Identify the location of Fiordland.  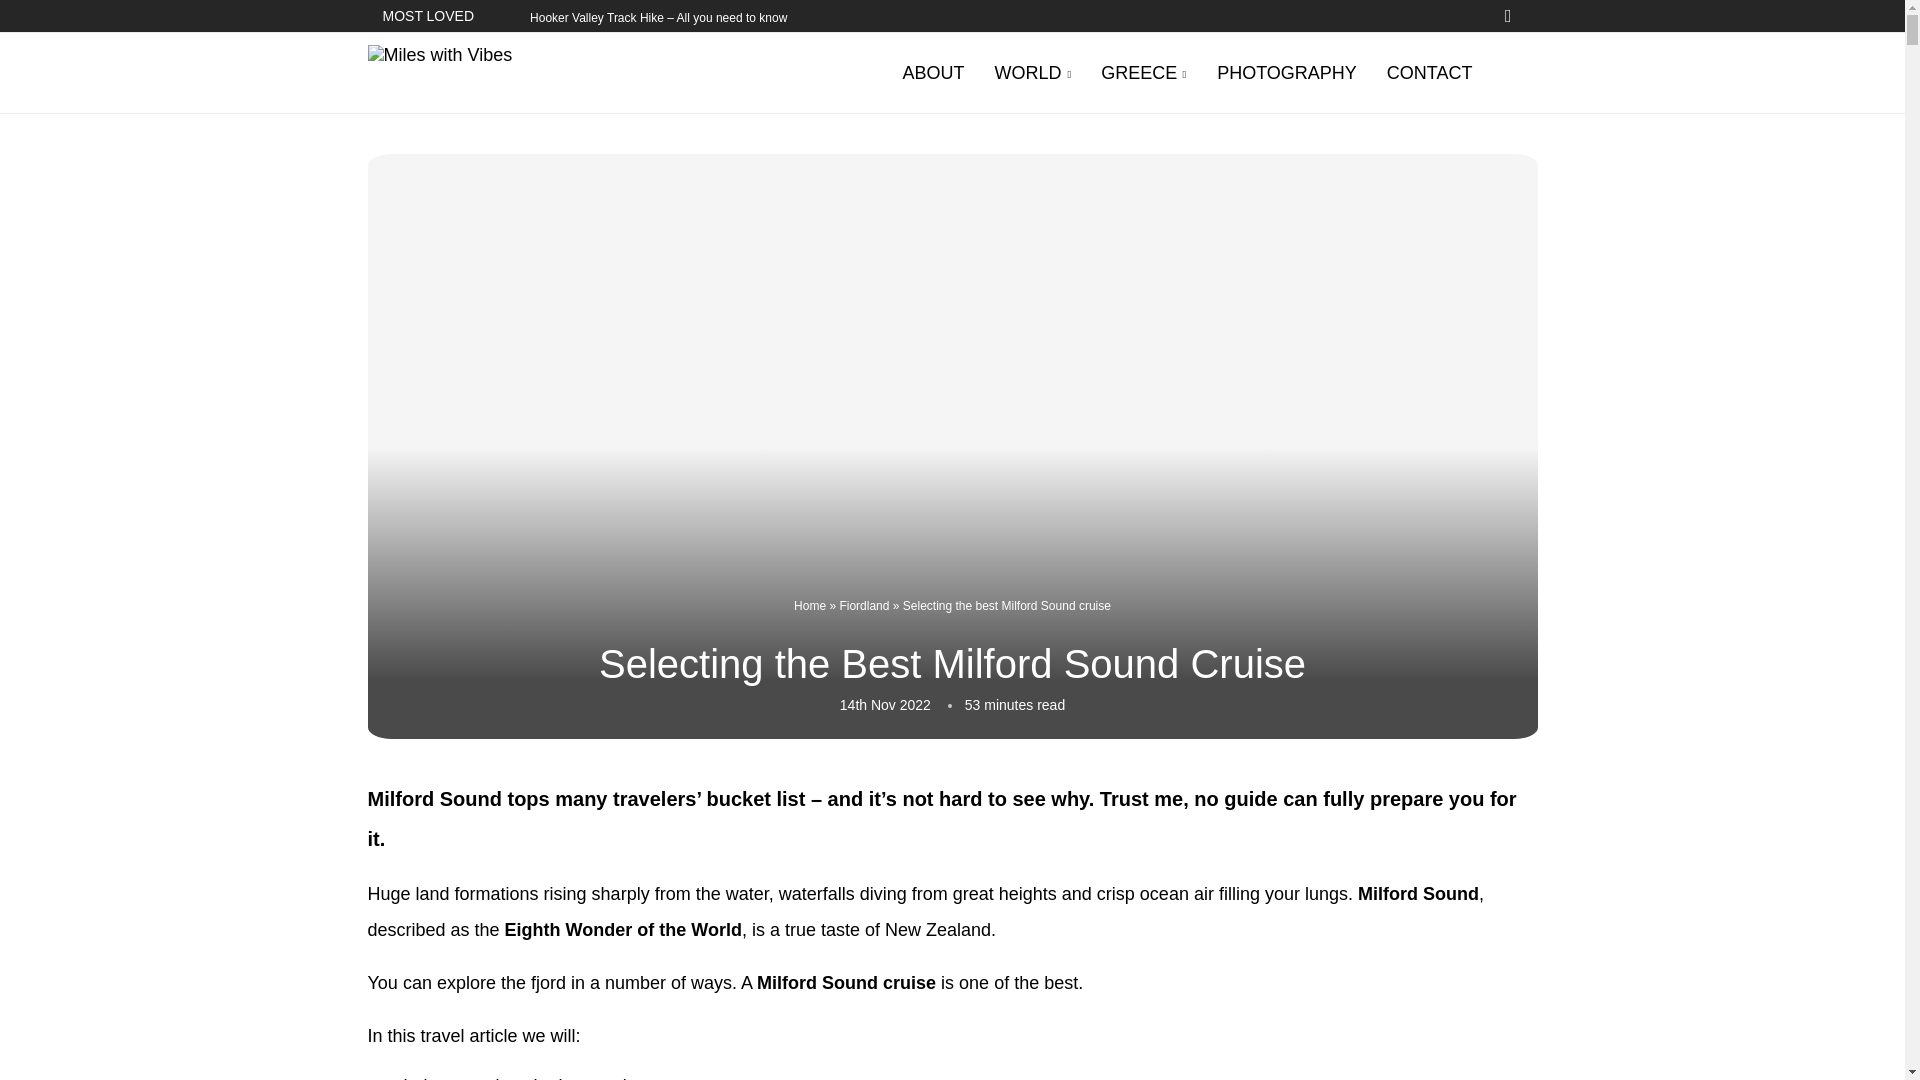
(864, 606).